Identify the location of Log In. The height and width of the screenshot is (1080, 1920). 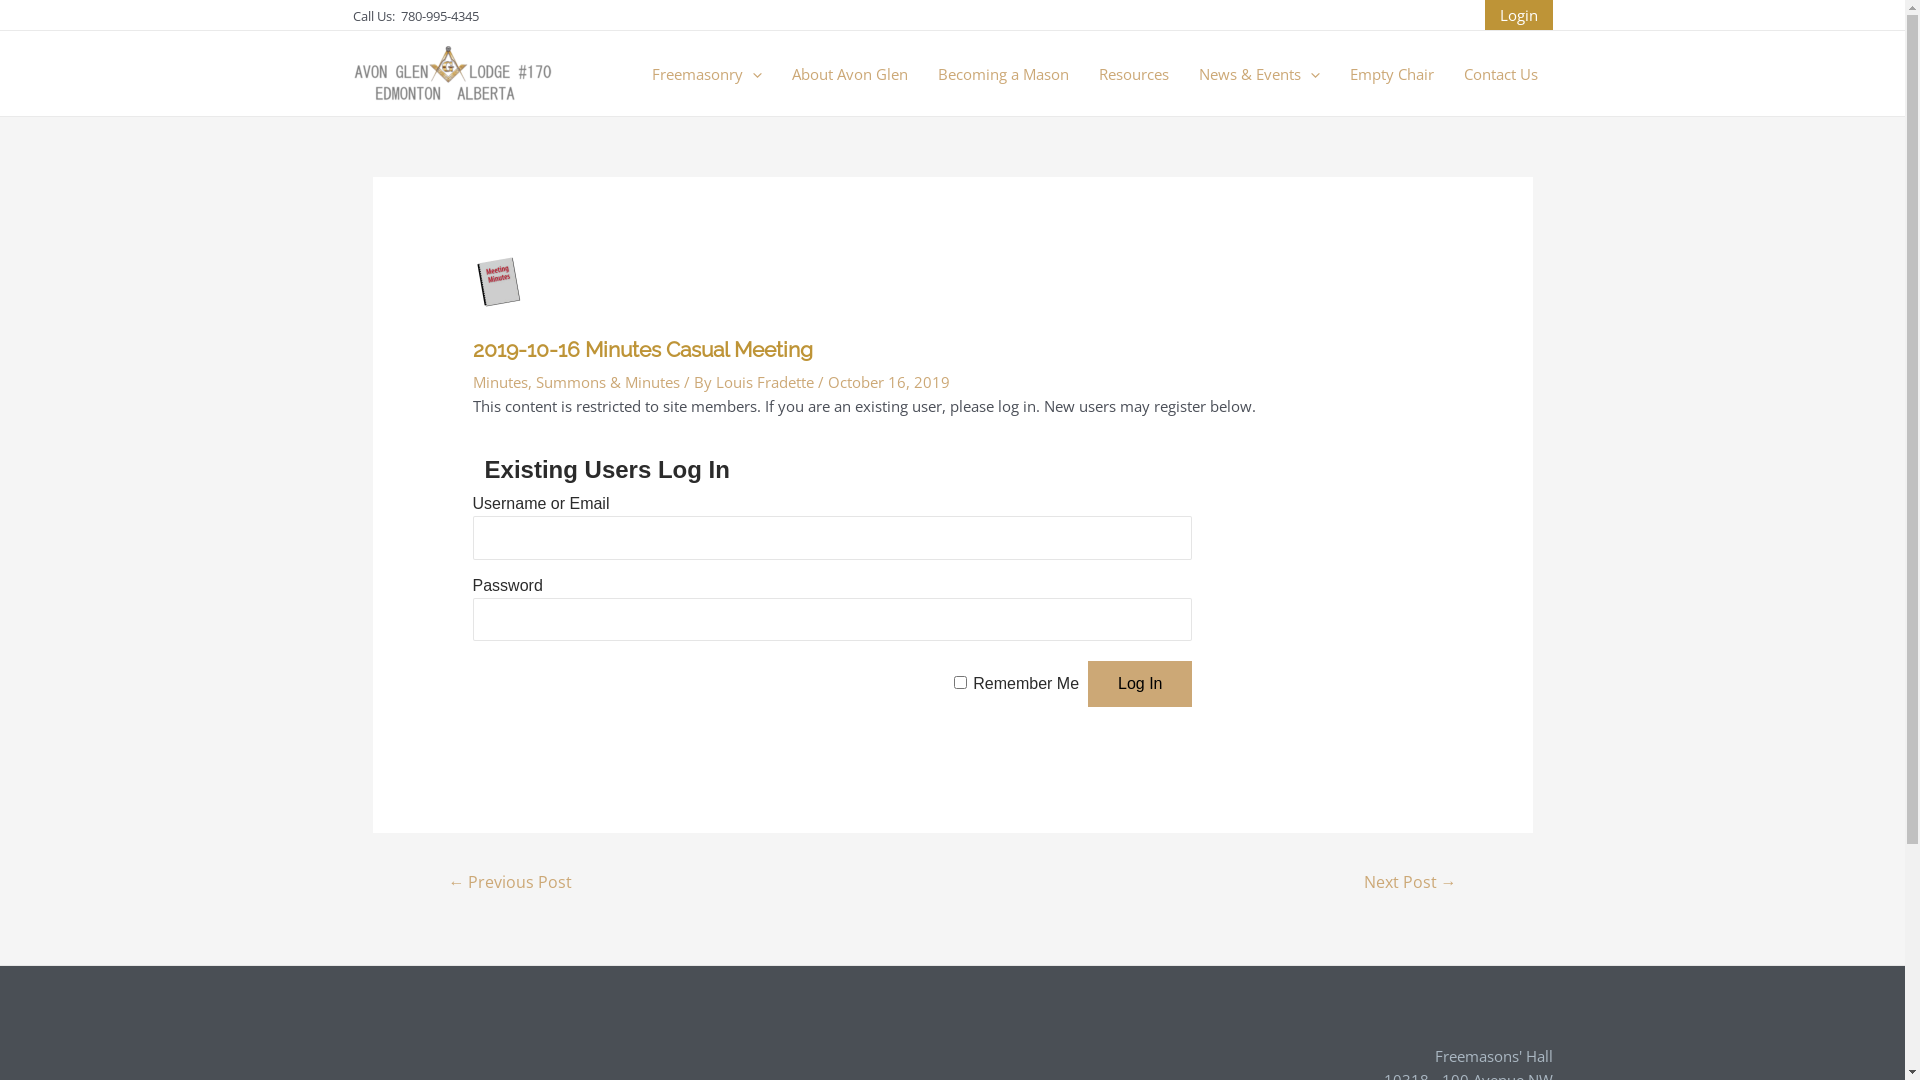
(1140, 684).